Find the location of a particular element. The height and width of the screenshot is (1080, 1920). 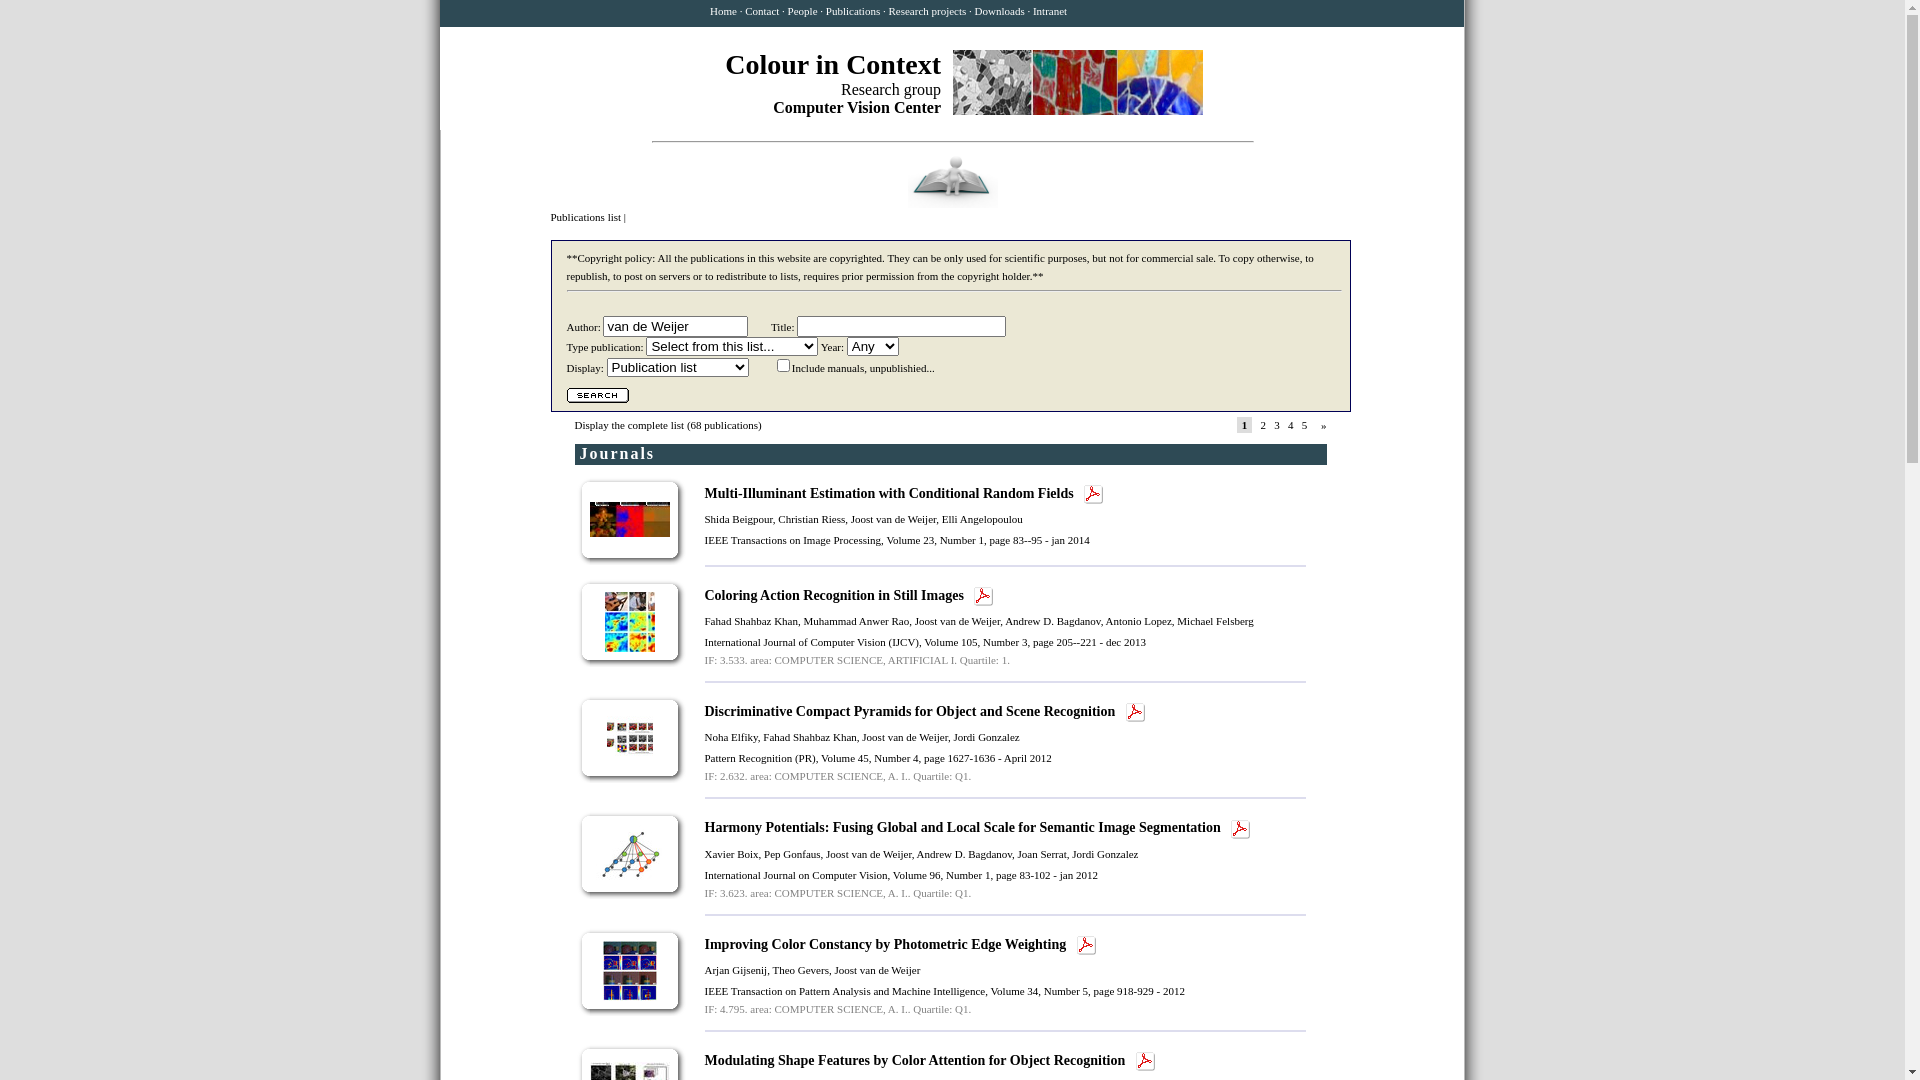

Multi-Illuminant Estimation with Conditional Random Fields is located at coordinates (890, 494).